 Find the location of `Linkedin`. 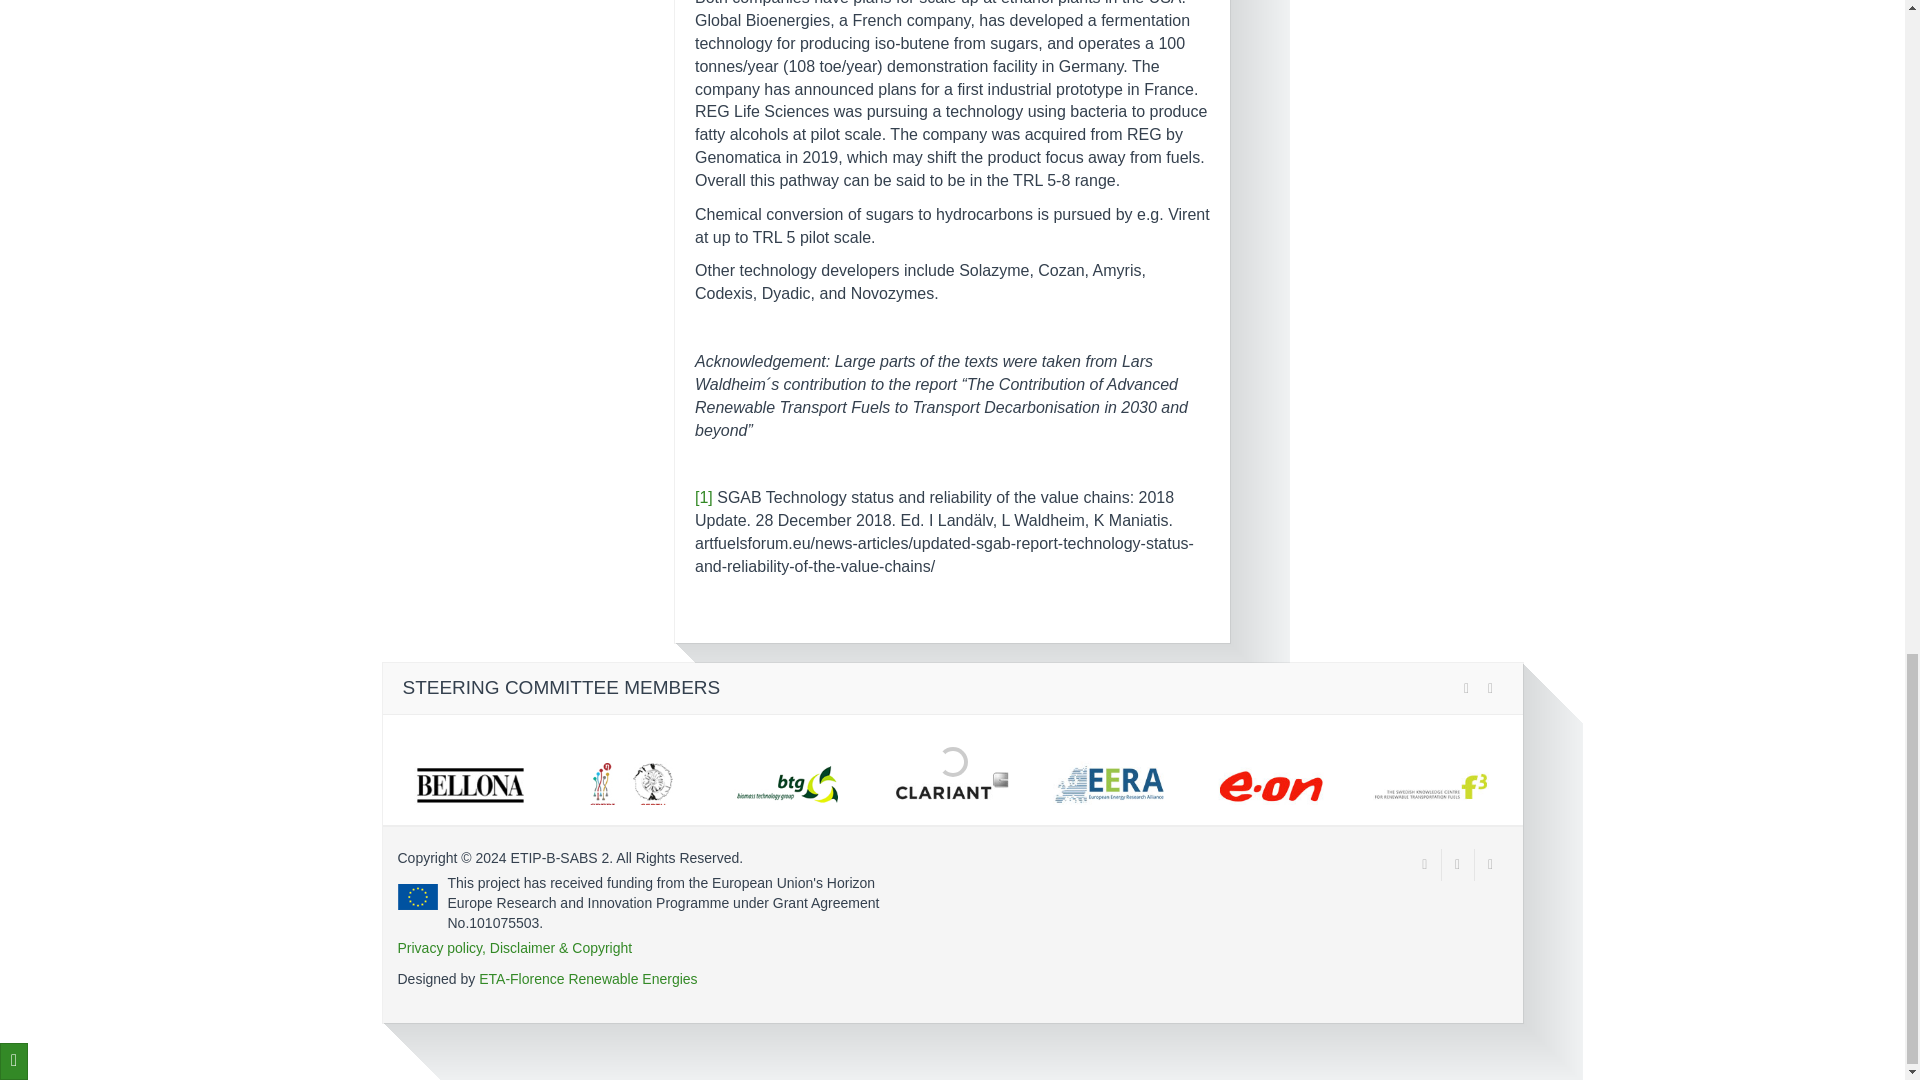

Linkedin is located at coordinates (1490, 864).